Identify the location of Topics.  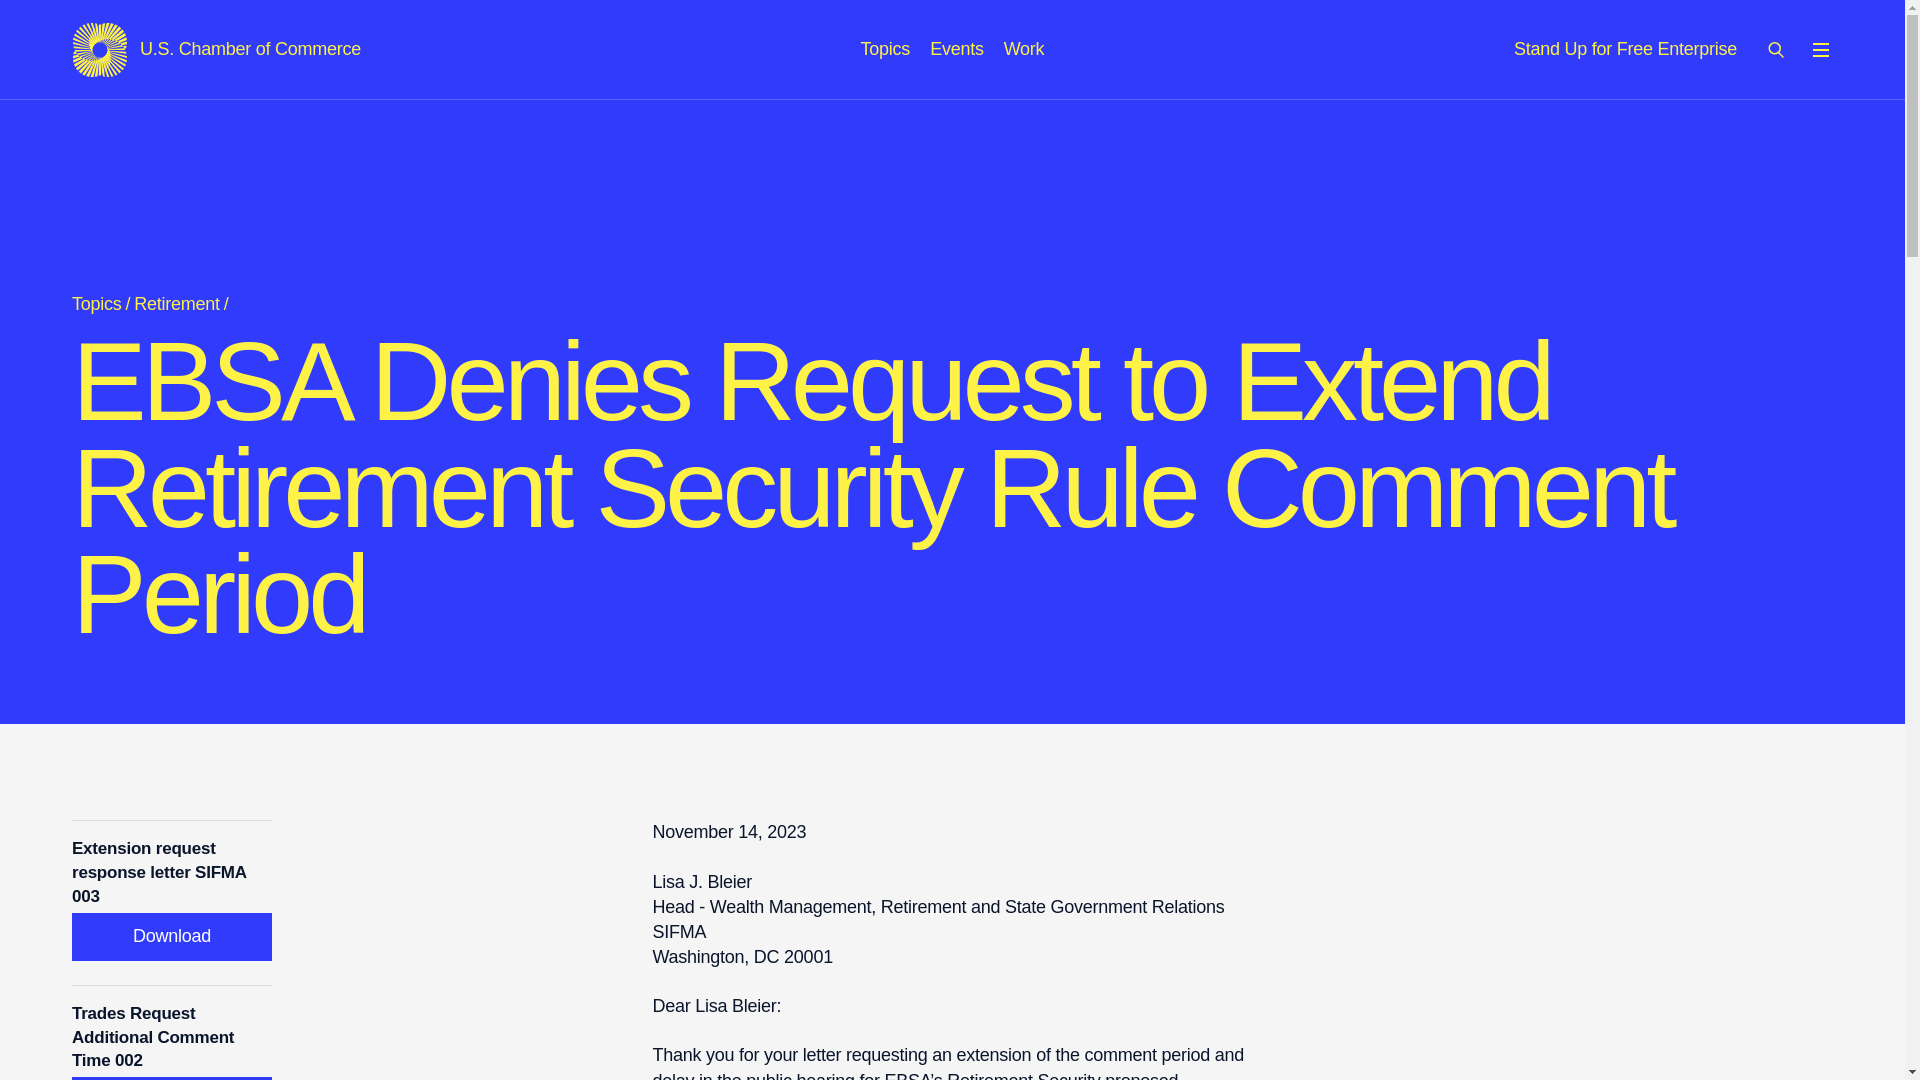
(1820, 49).